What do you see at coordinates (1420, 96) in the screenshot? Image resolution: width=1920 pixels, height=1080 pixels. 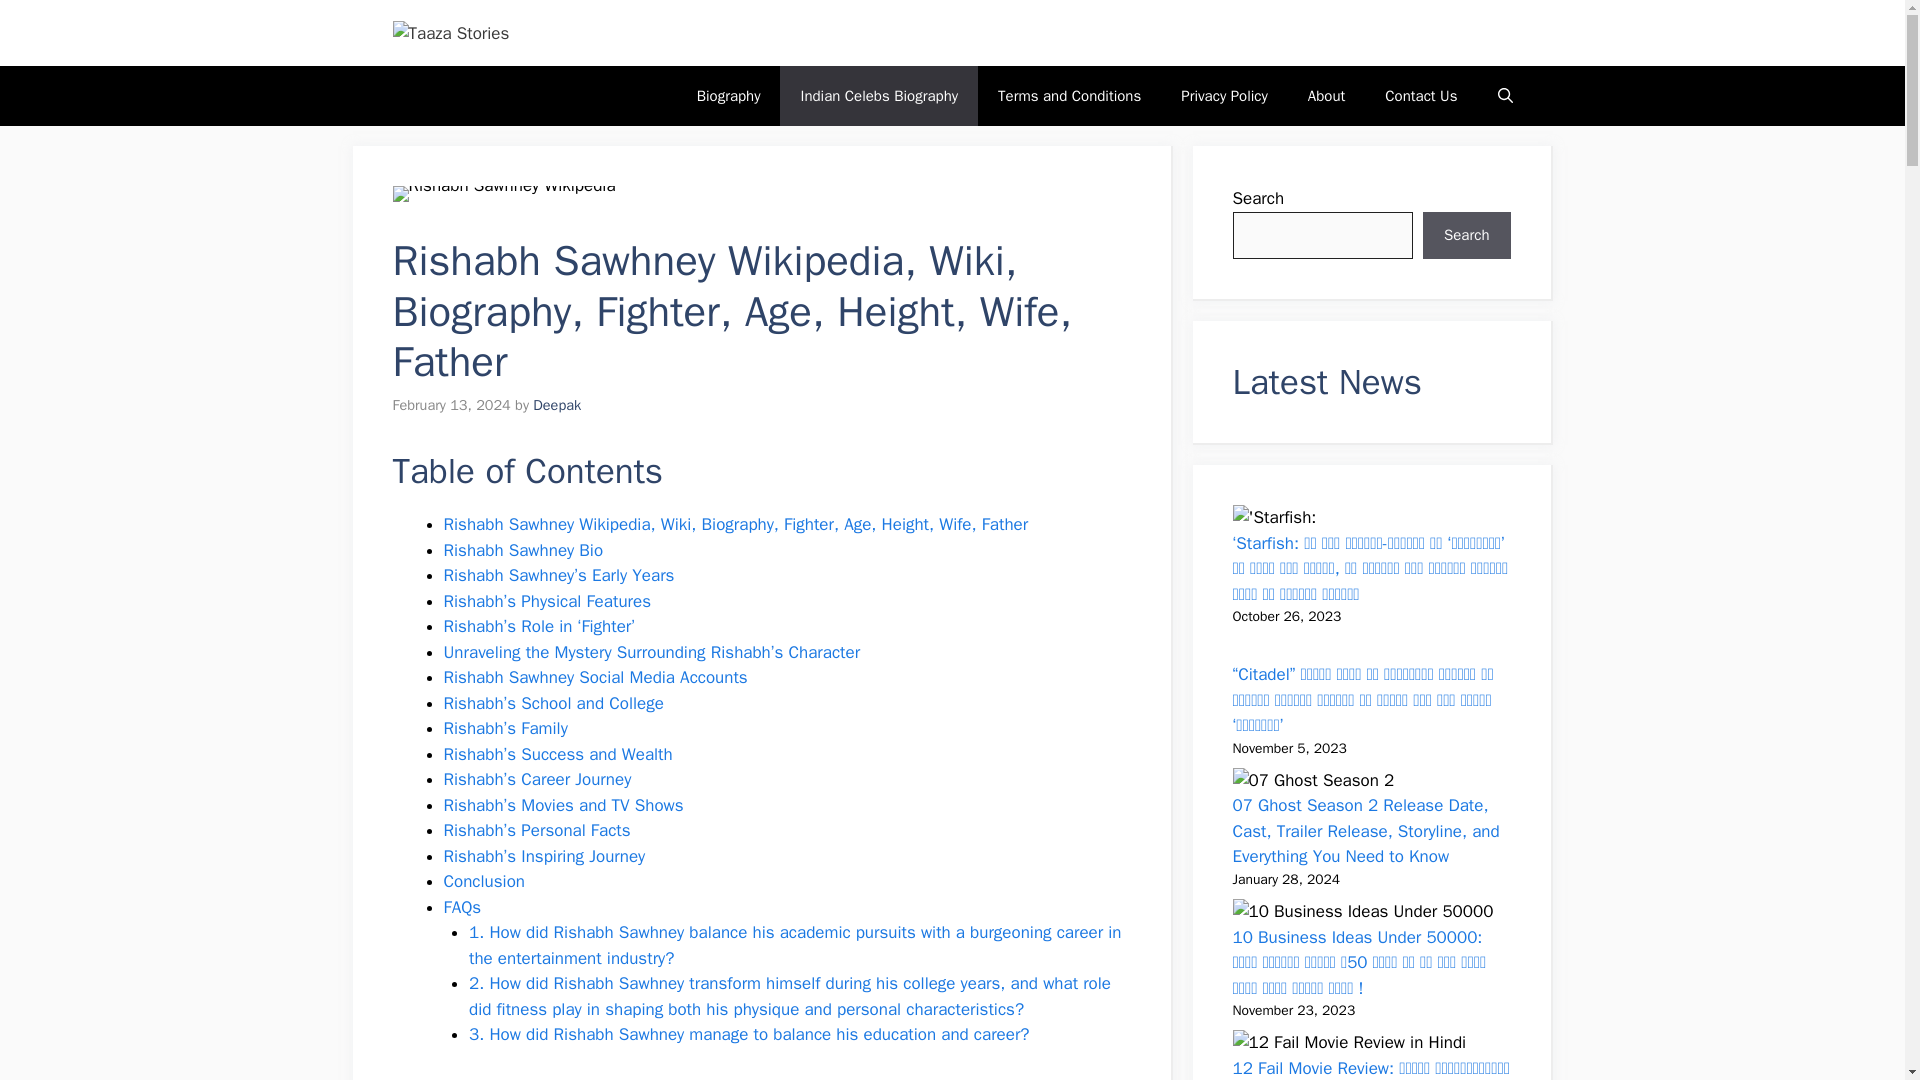 I see `Contact Us` at bounding box center [1420, 96].